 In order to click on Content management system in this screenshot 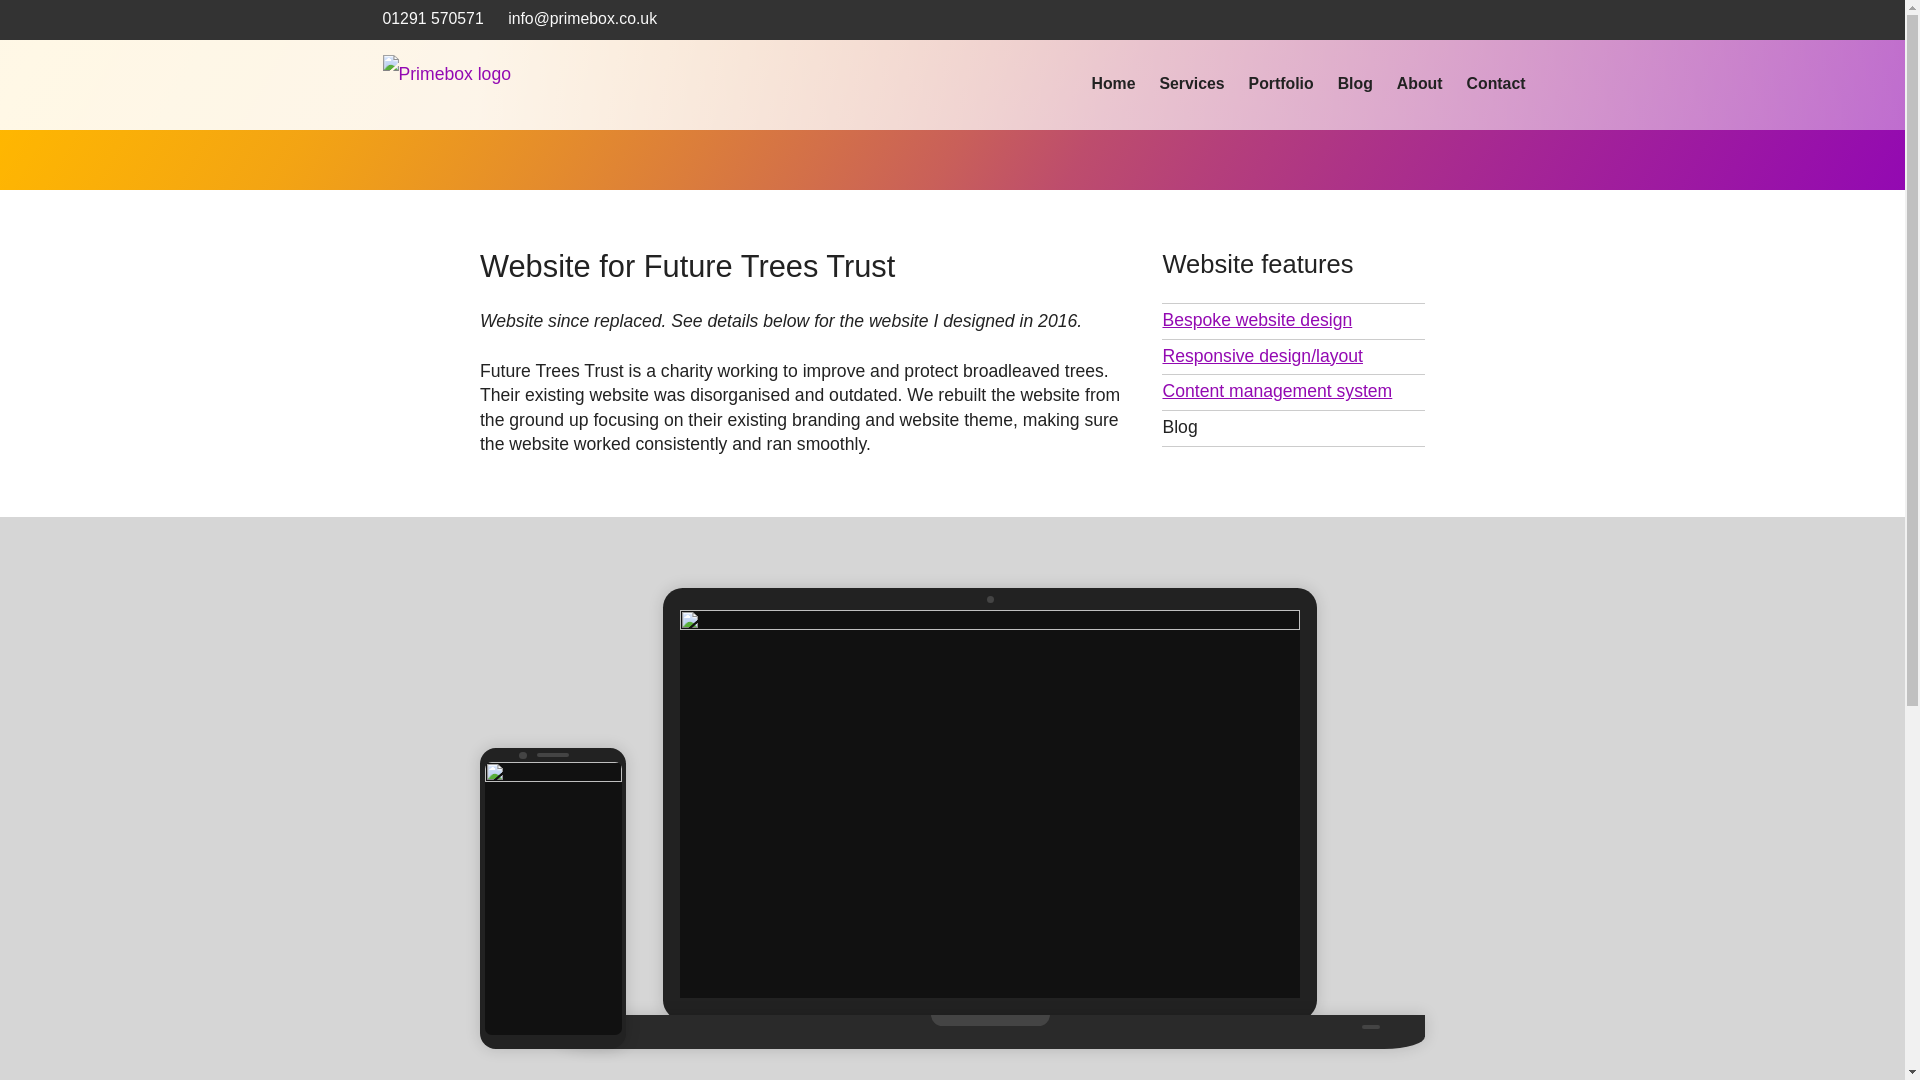, I will do `click(1292, 392)`.